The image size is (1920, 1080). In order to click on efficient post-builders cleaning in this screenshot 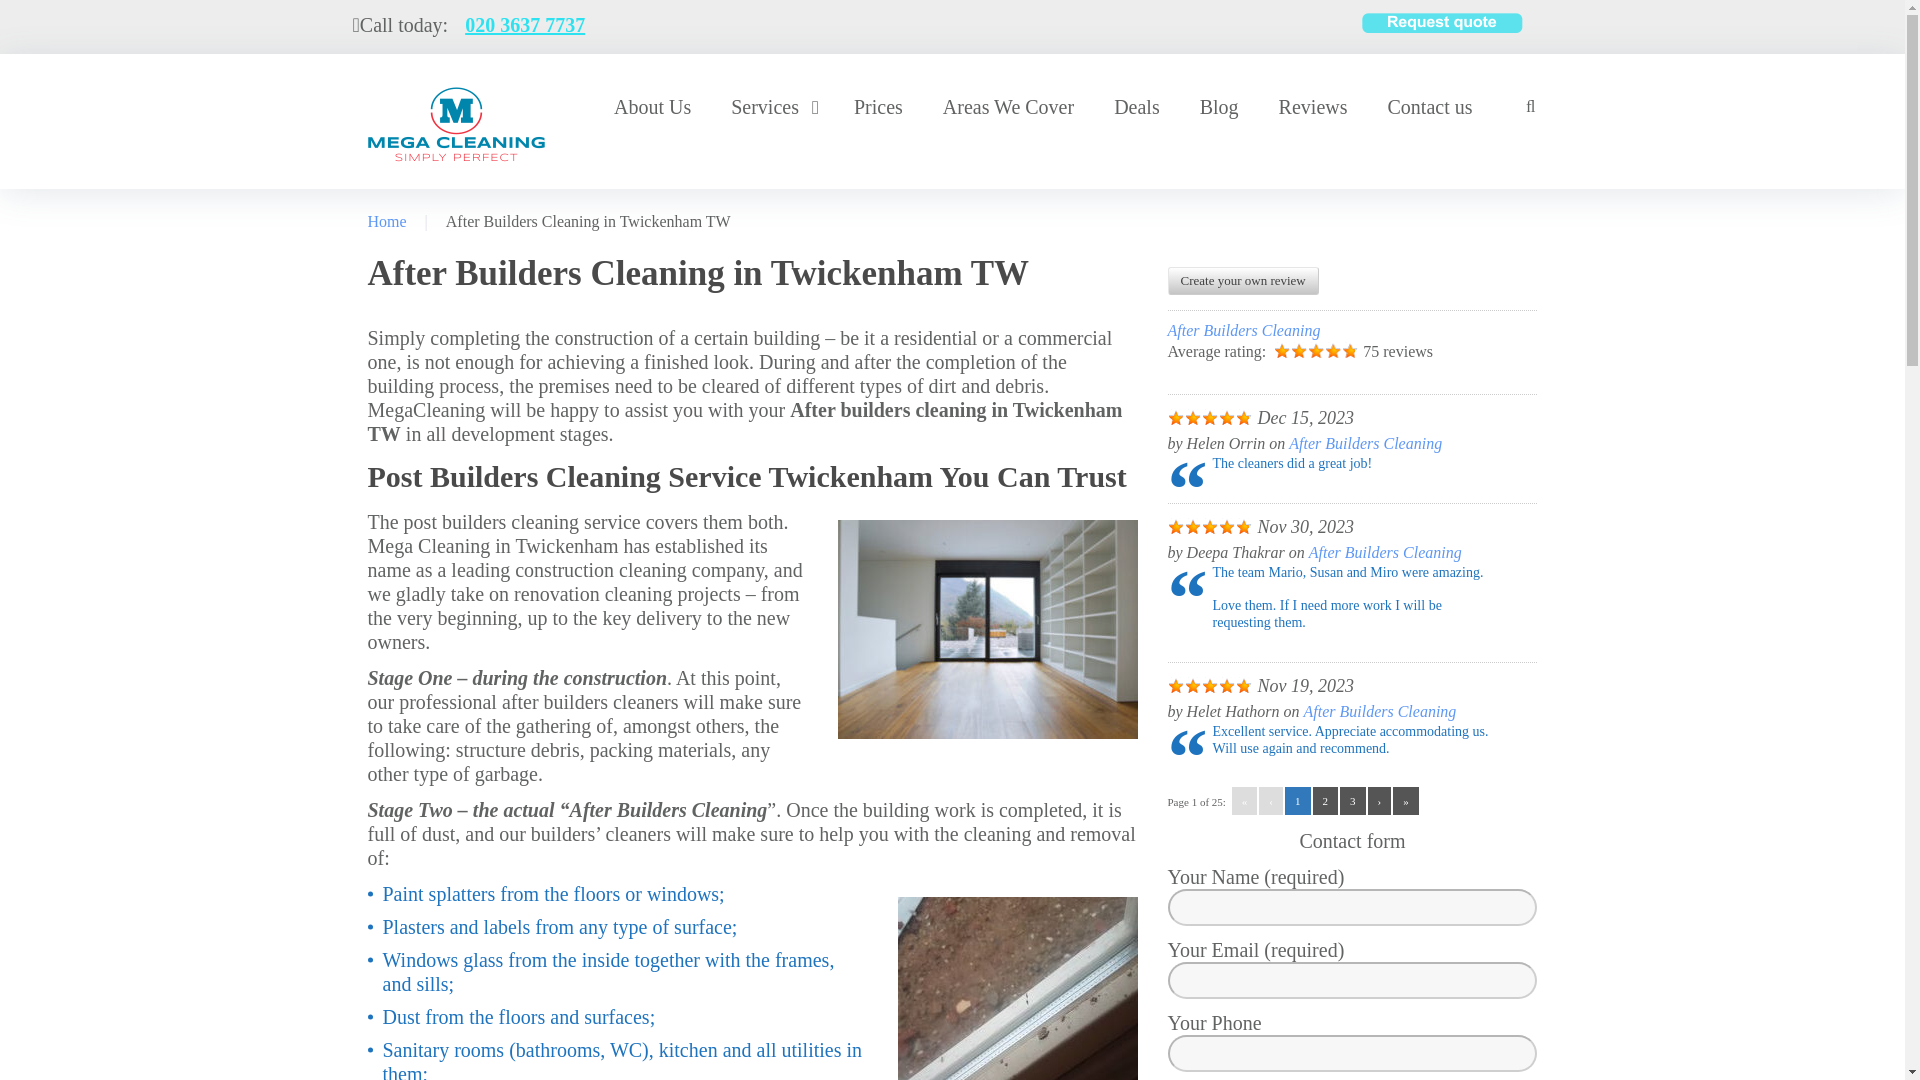, I will do `click(988, 628)`.